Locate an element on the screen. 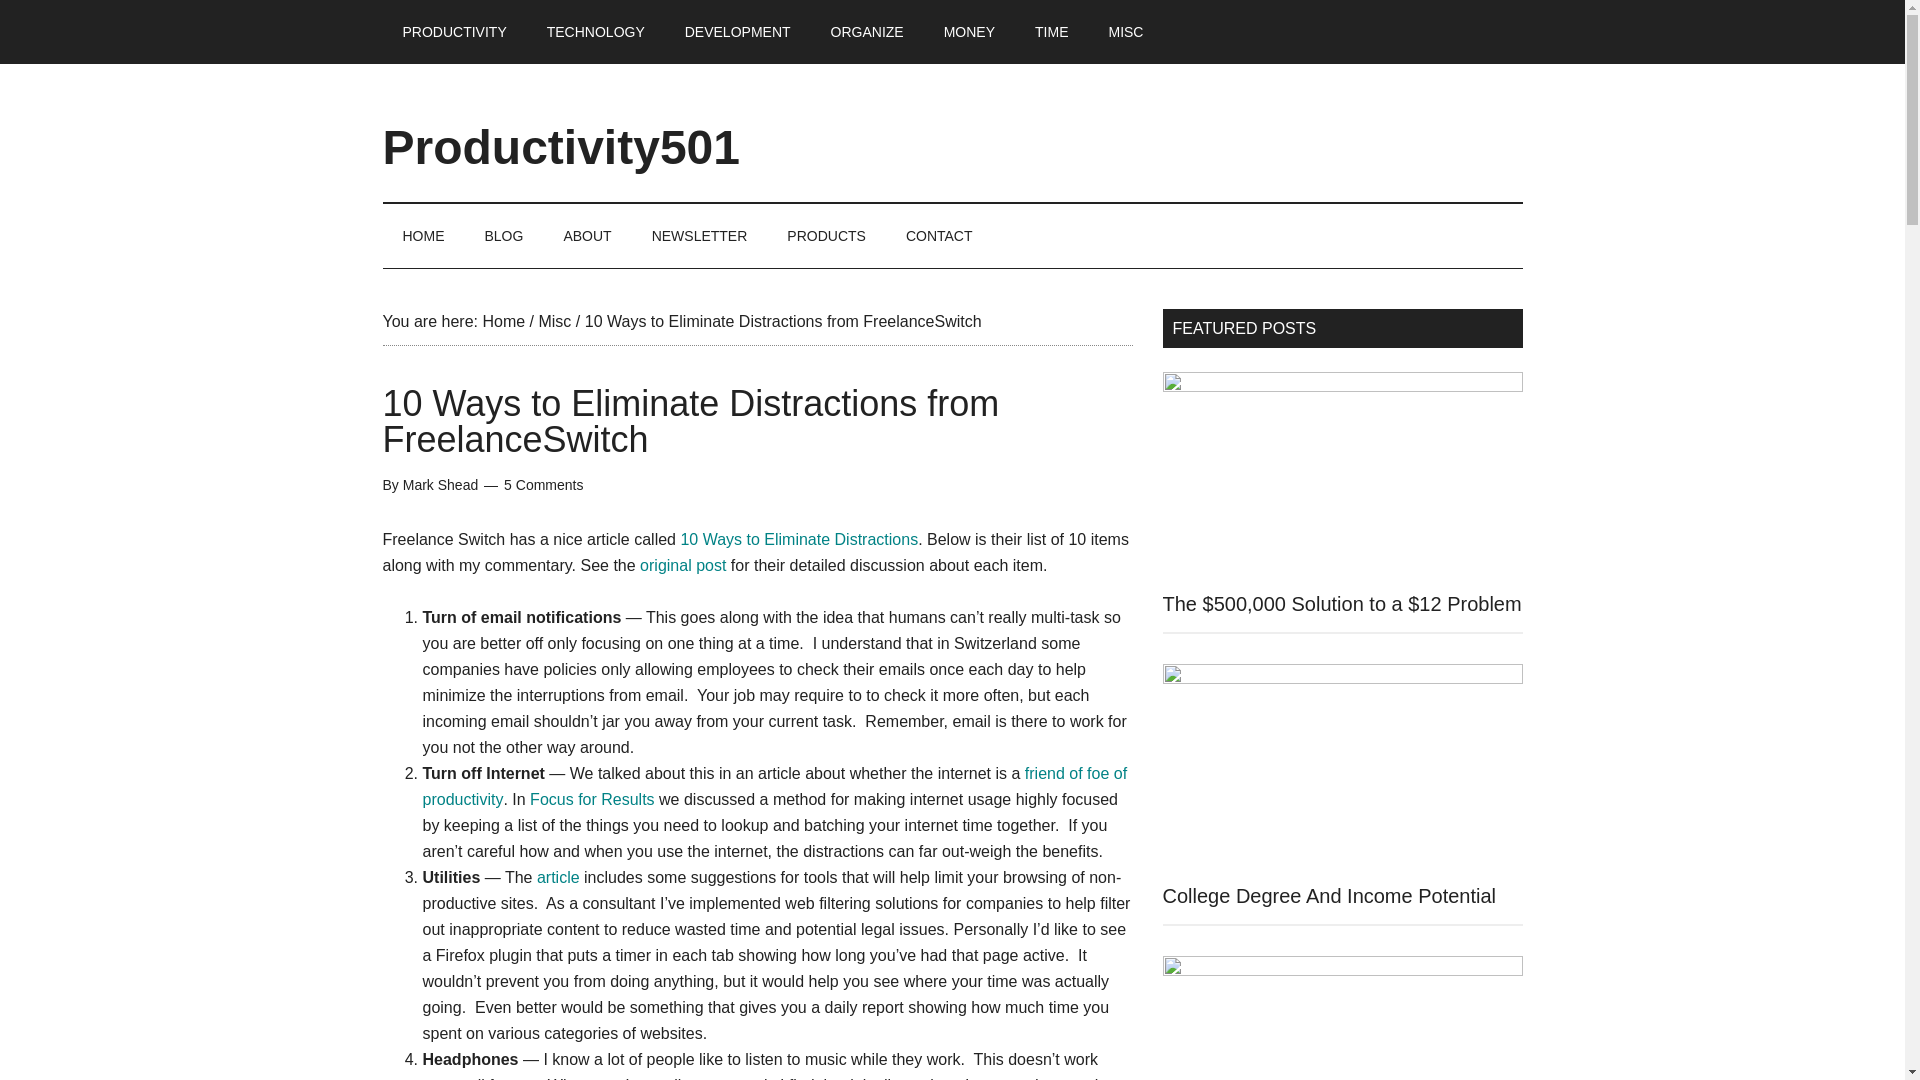 This screenshot has height=1080, width=1920. Focus for Results is located at coordinates (592, 798).